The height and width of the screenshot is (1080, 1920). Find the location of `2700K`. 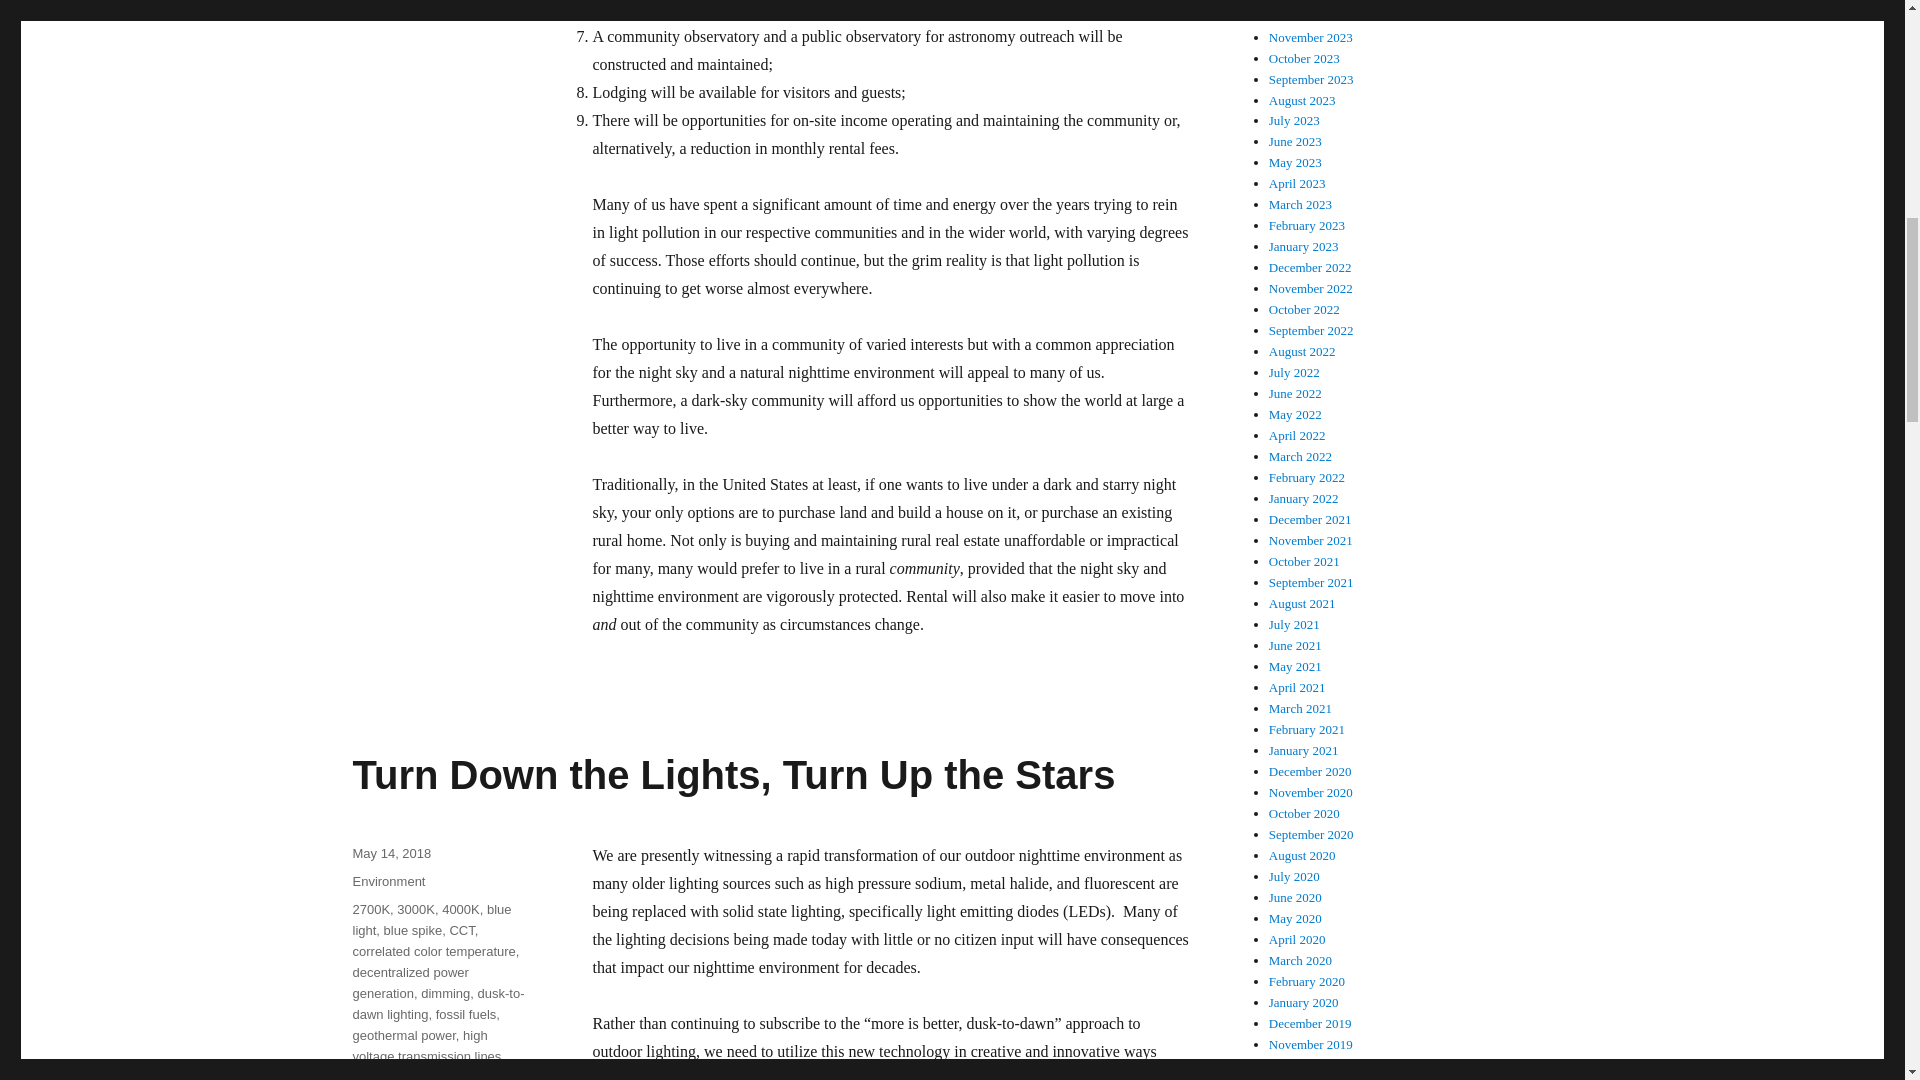

2700K is located at coordinates (370, 908).